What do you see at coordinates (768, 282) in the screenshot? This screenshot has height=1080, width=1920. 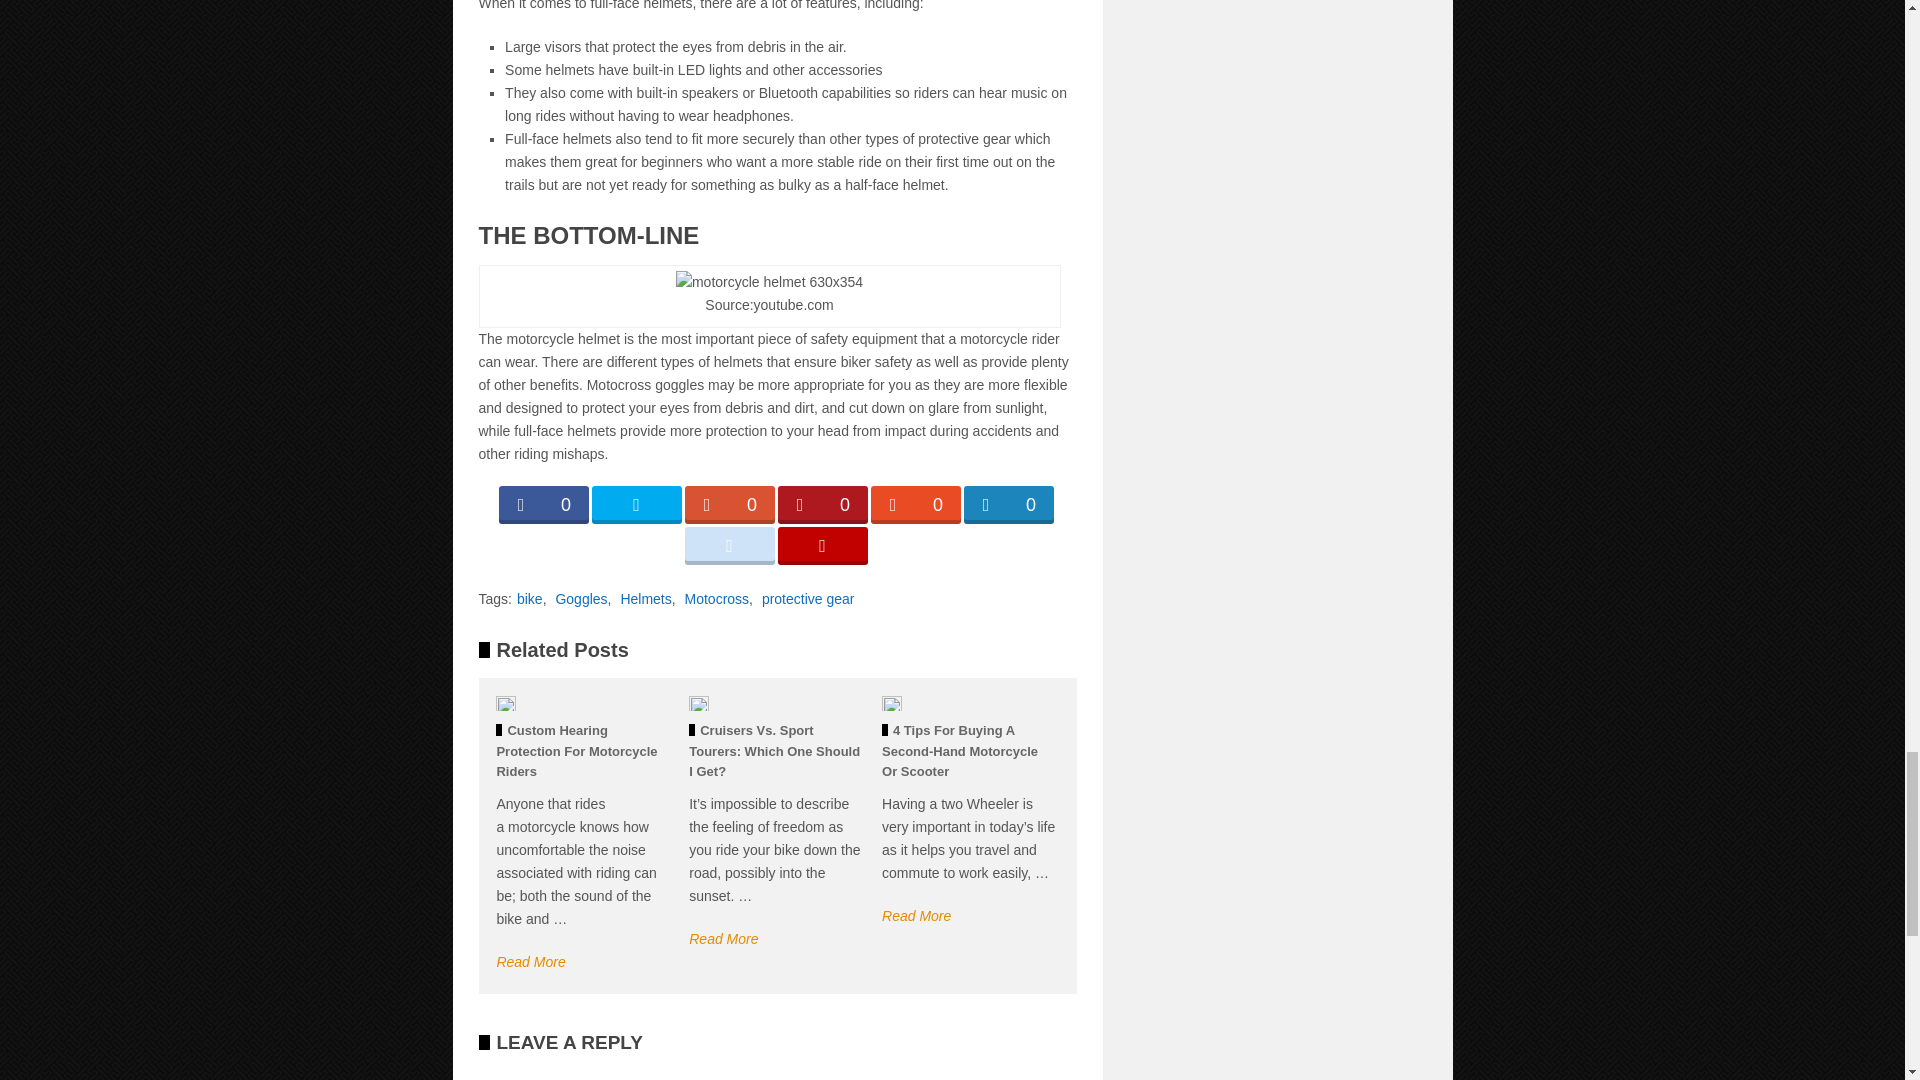 I see `motorcycle helmet 630x354` at bounding box center [768, 282].